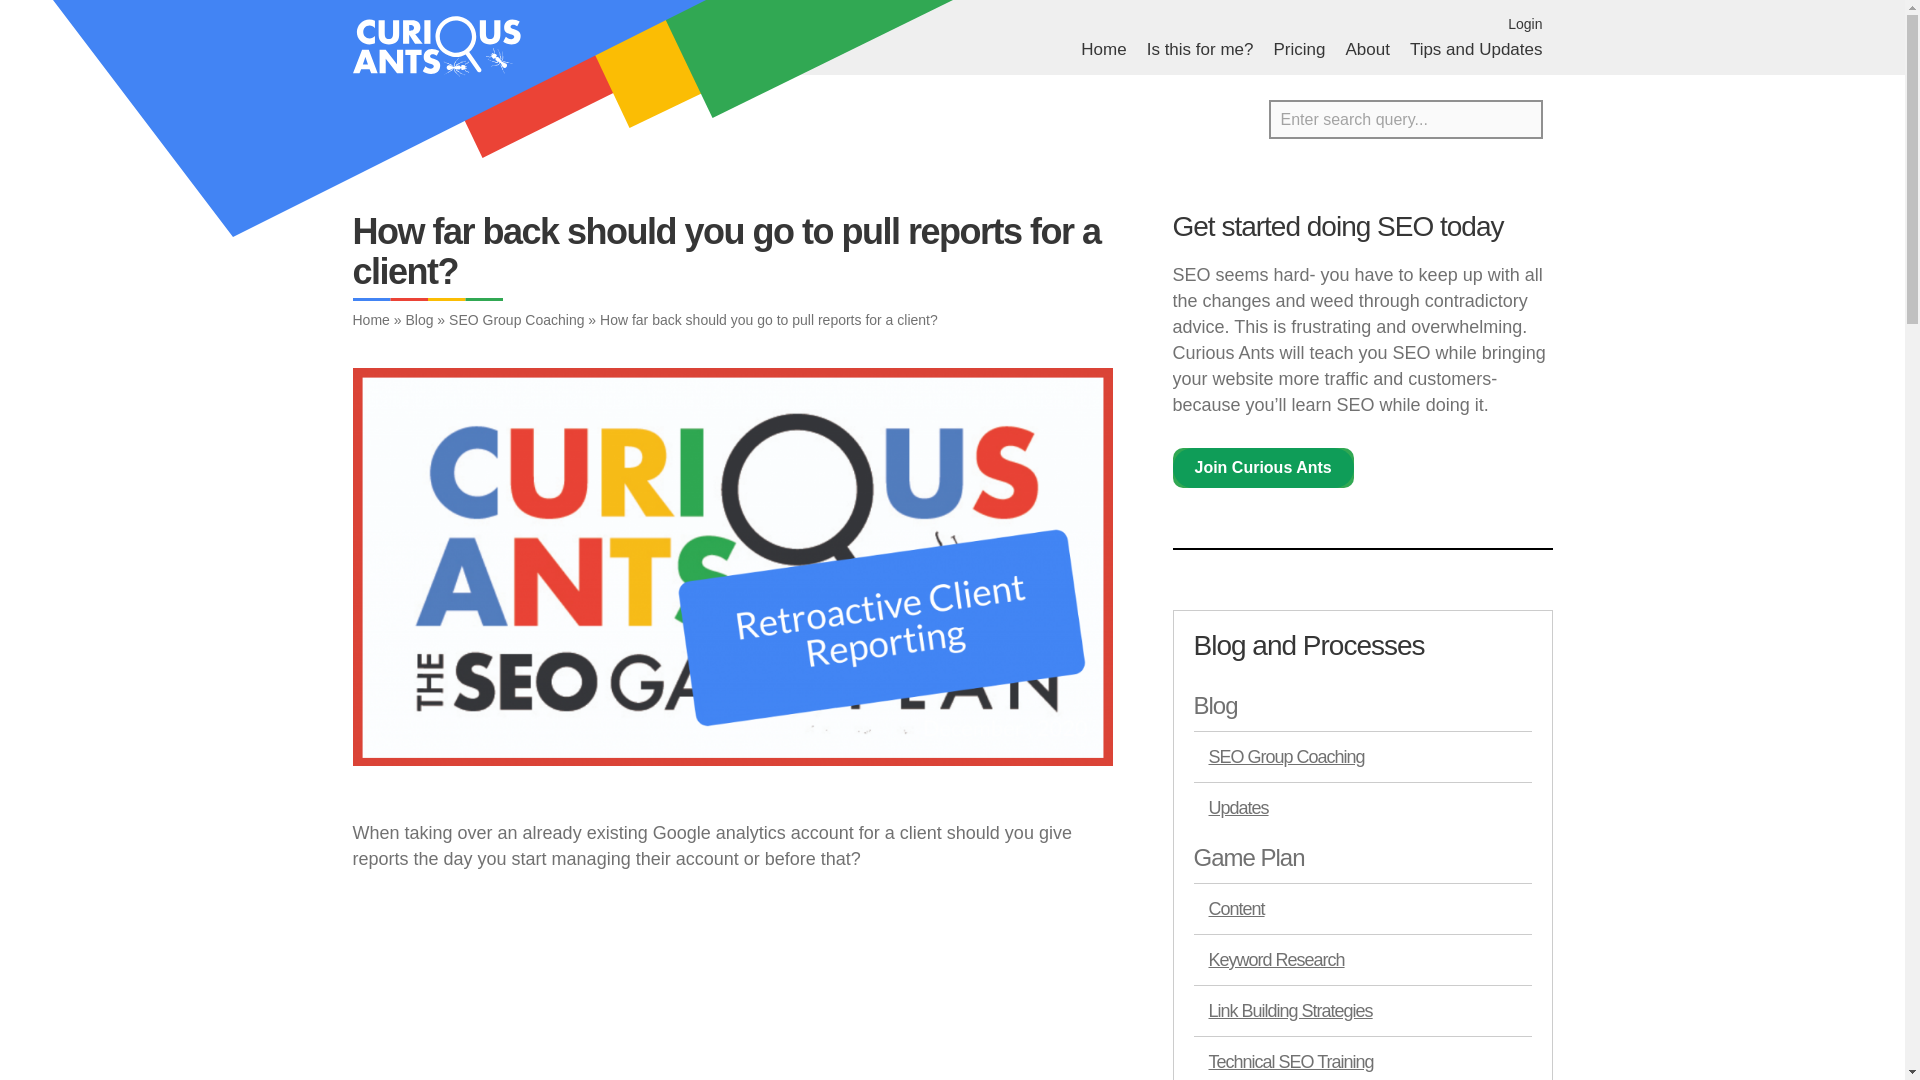 The width and height of the screenshot is (1920, 1080). Describe the element at coordinates (1363, 858) in the screenshot. I see `Game Plan` at that location.